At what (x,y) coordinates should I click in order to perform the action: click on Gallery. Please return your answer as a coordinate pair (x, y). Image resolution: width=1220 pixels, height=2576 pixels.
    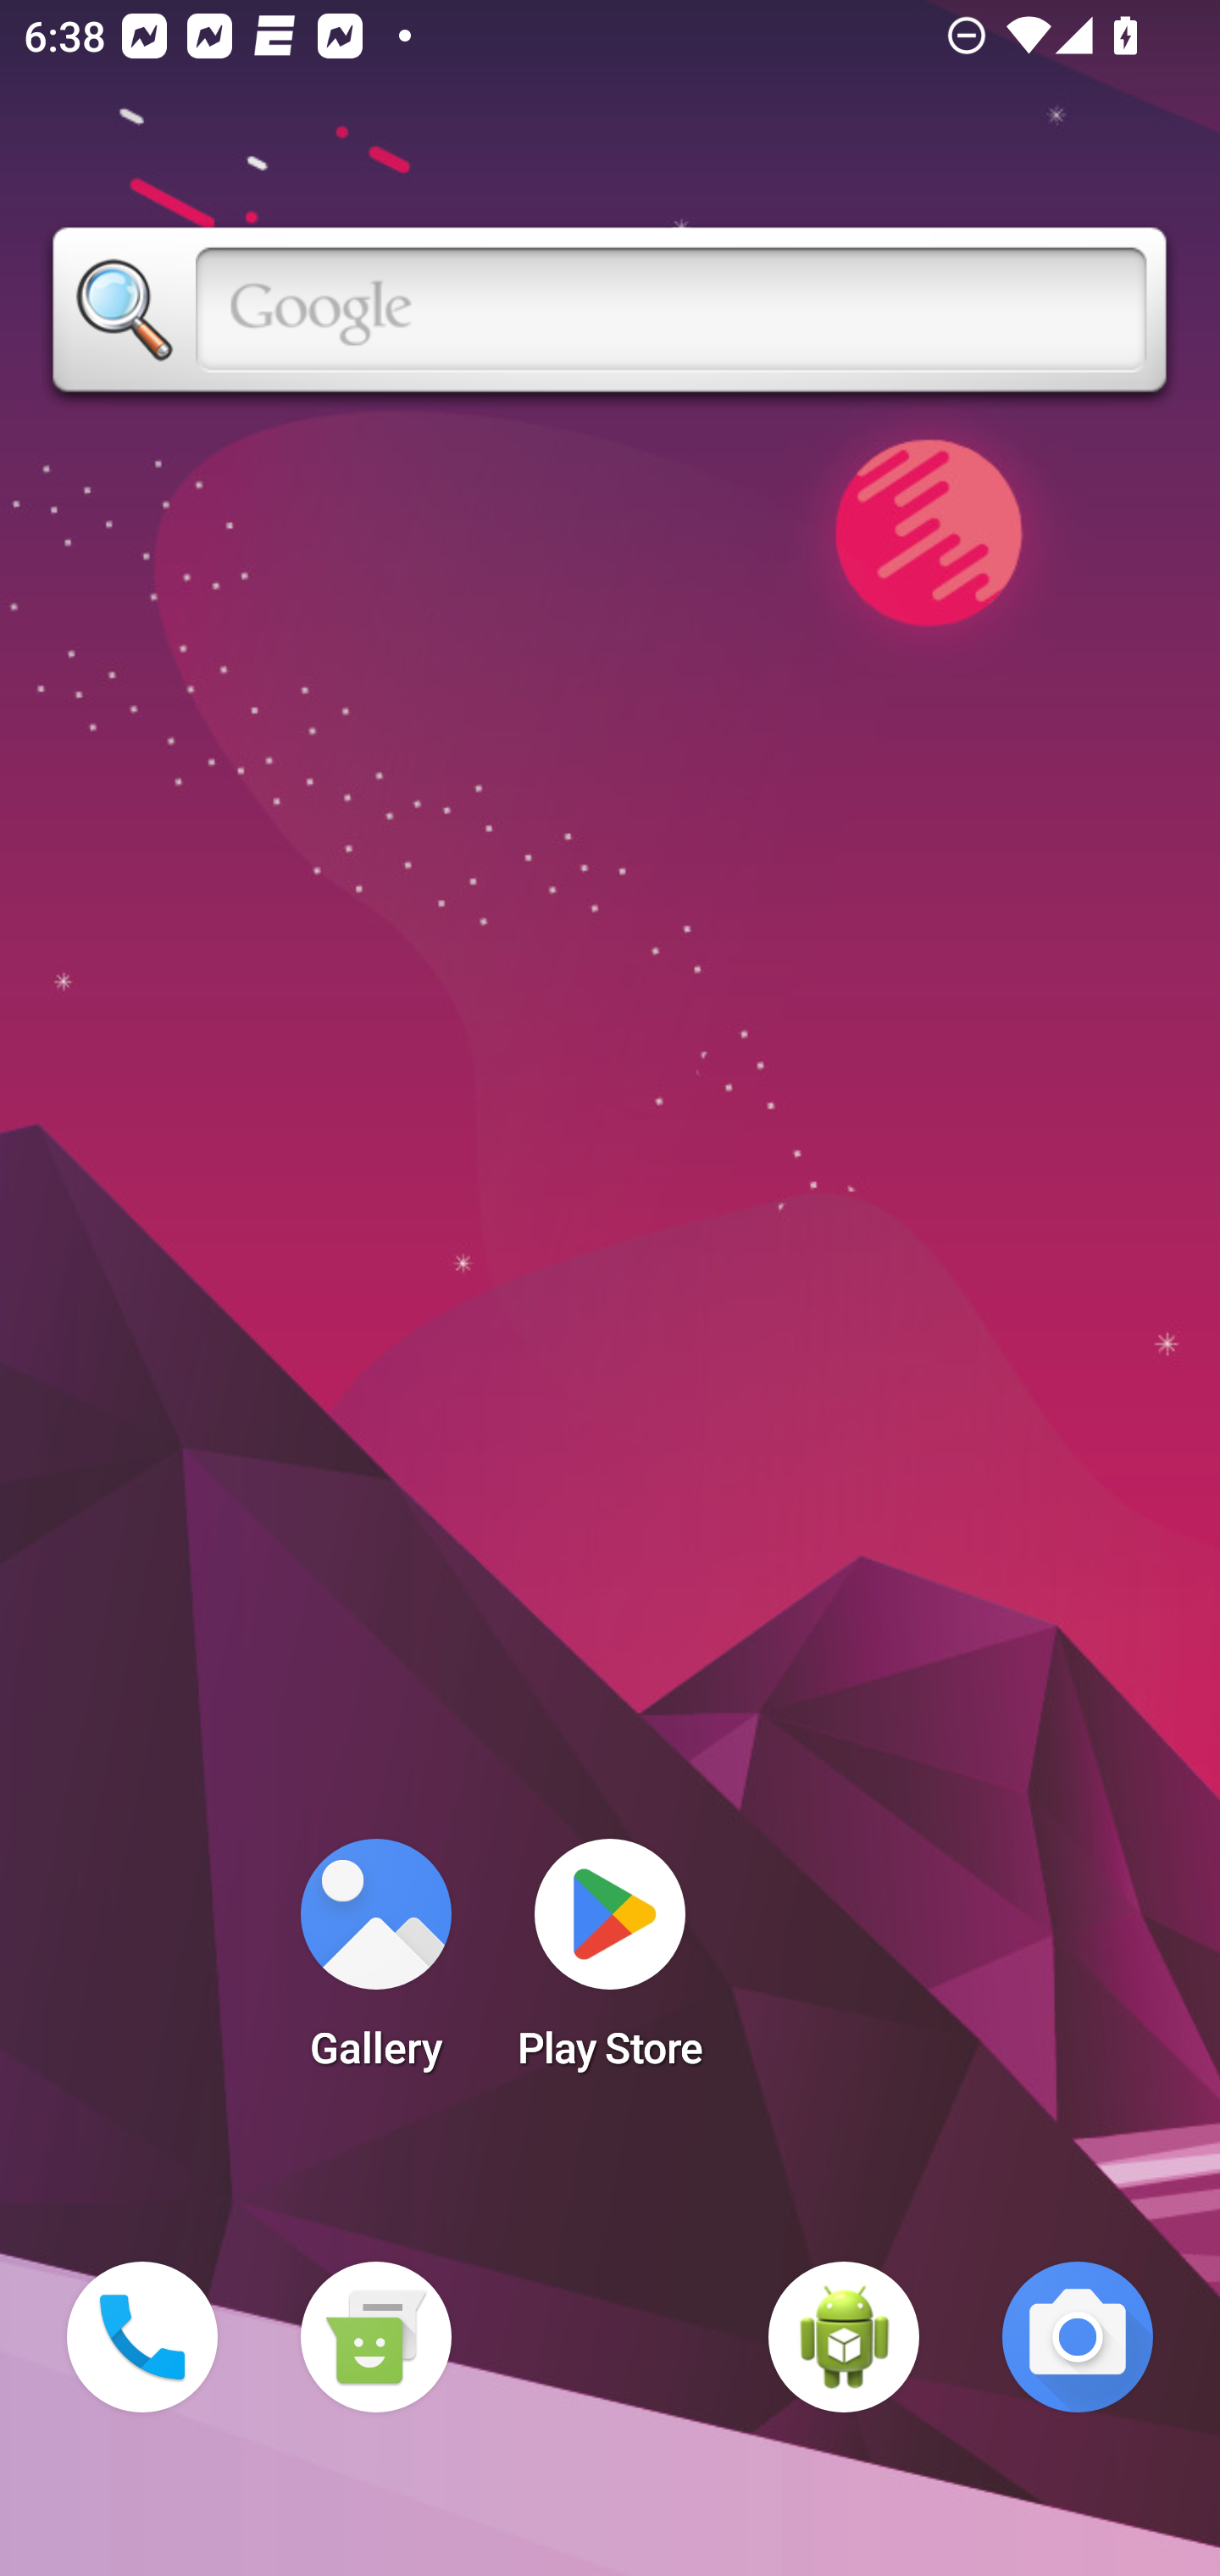
    Looking at the image, I should click on (375, 1964).